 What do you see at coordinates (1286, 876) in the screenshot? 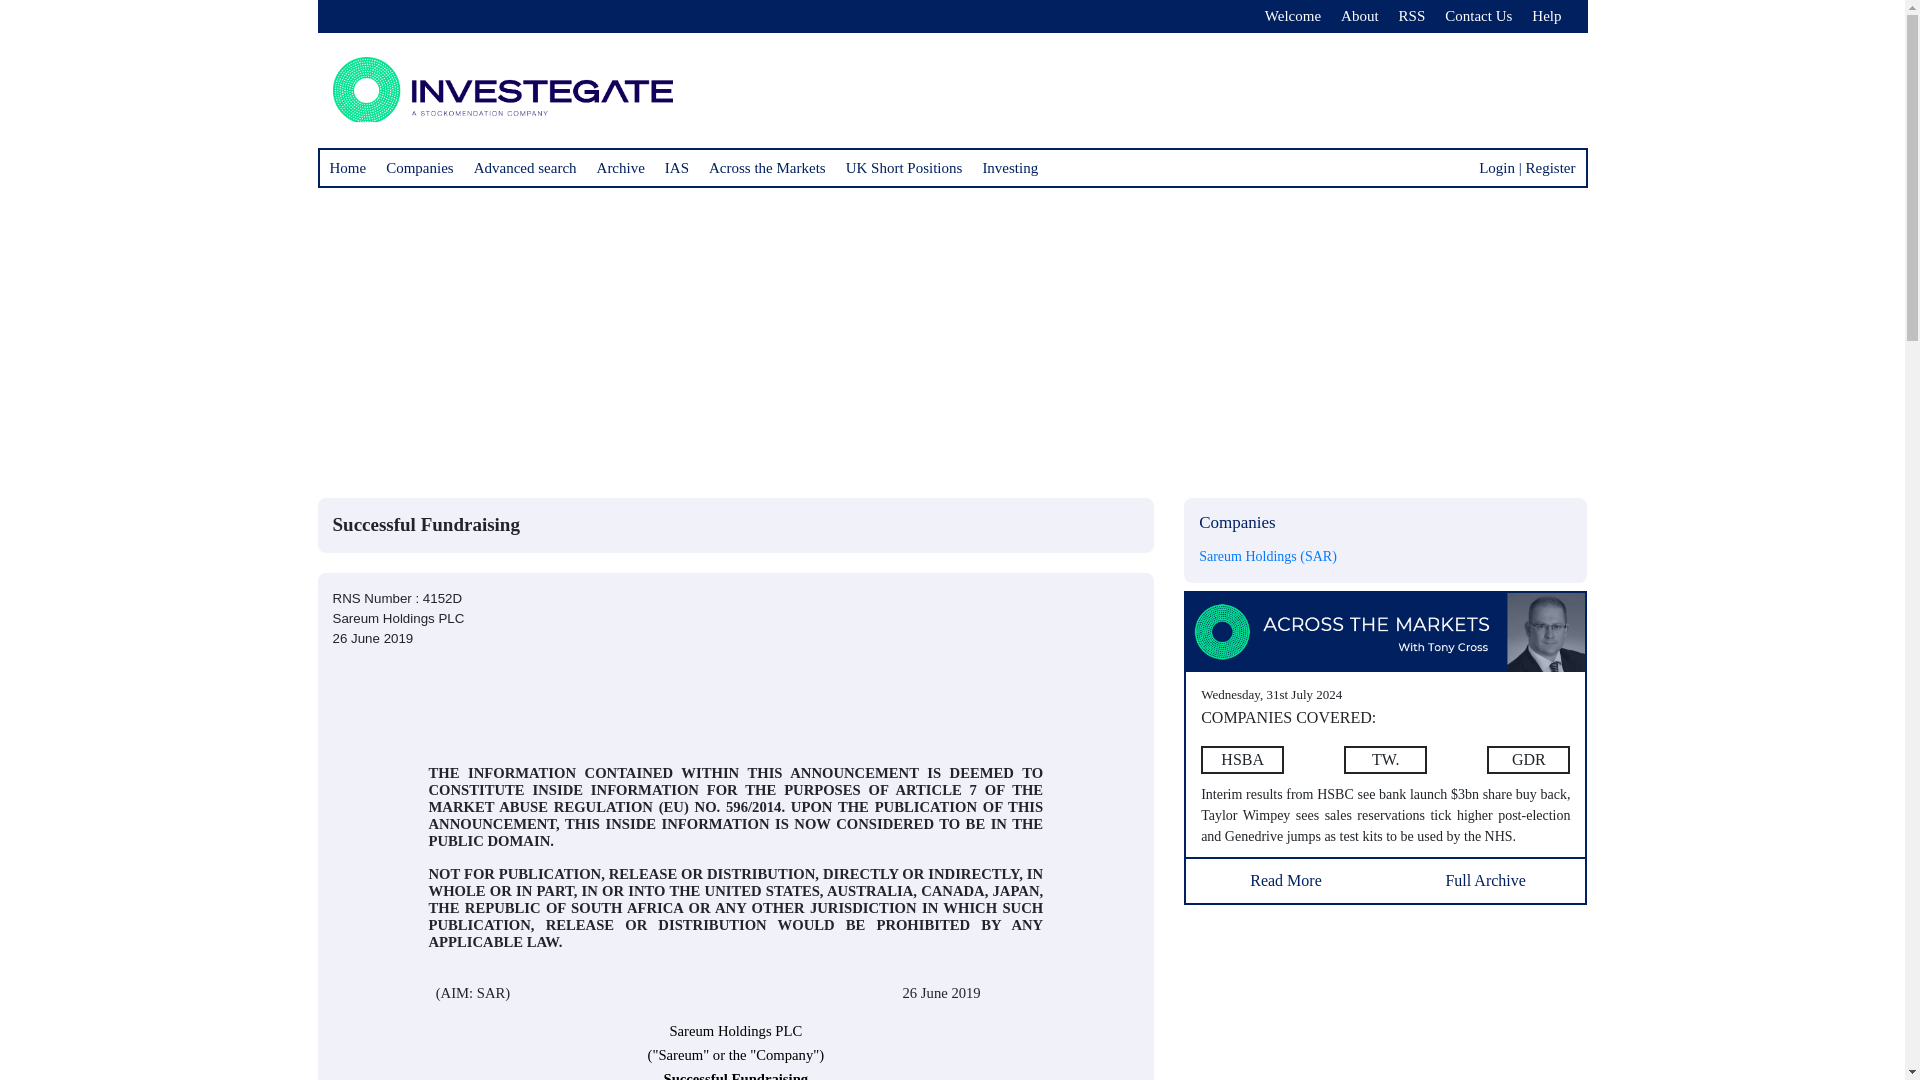
I see `Read More` at bounding box center [1286, 876].